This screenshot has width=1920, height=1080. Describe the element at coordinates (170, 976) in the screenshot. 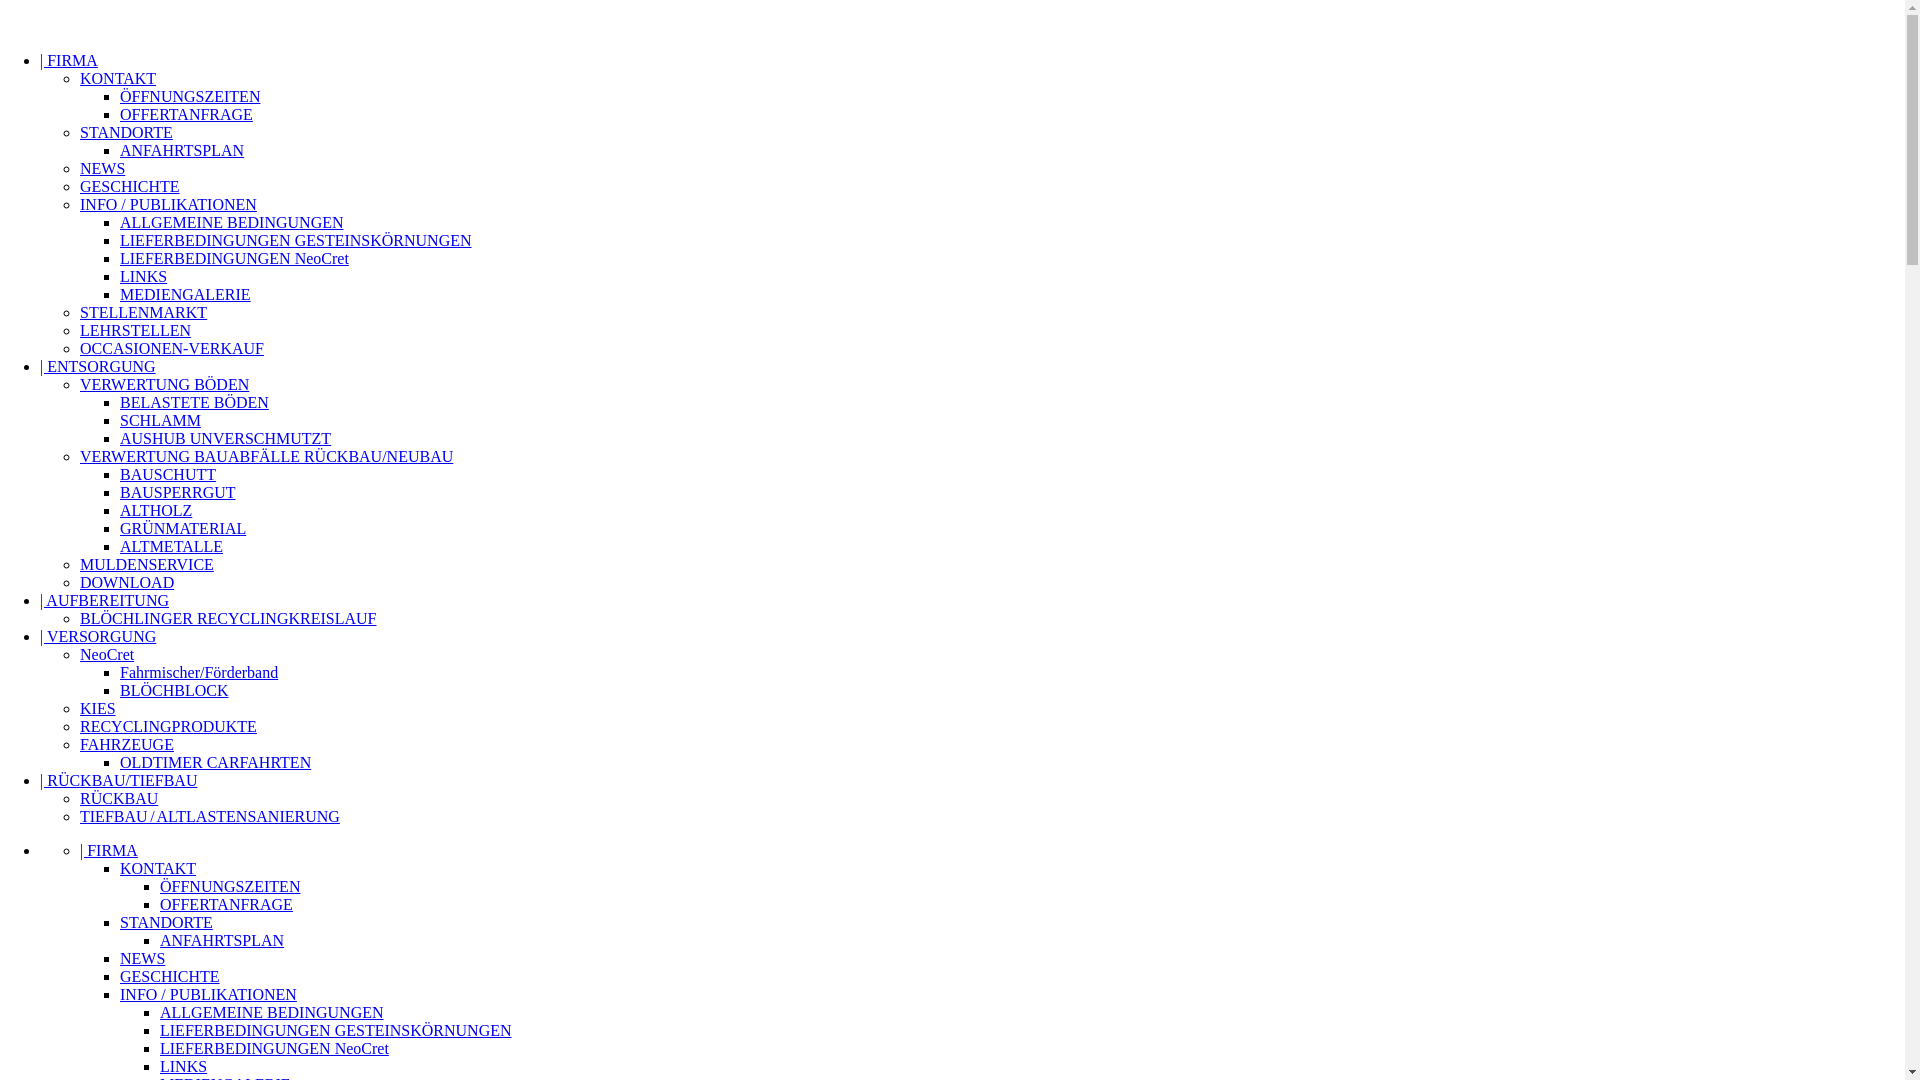

I see `GESCHICHTE` at that location.